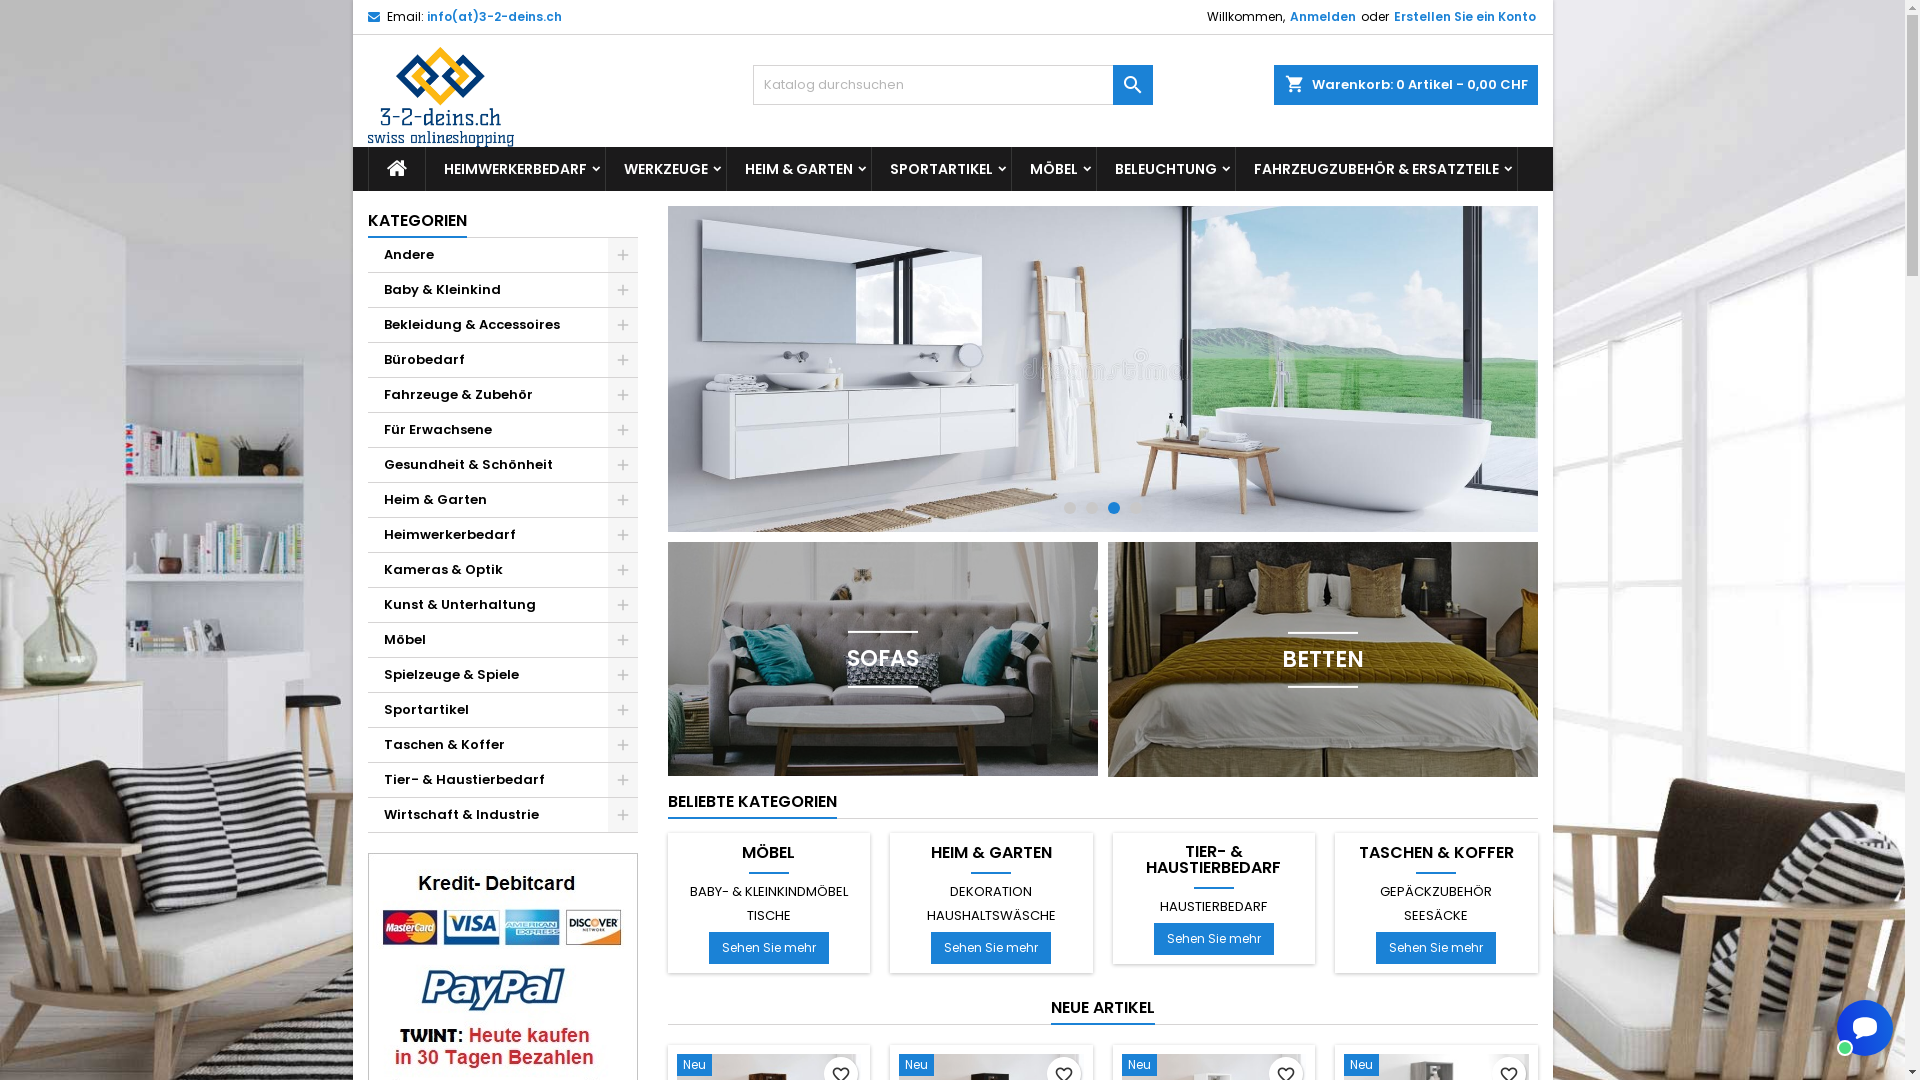  Describe the element at coordinates (503, 256) in the screenshot. I see `Andere` at that location.